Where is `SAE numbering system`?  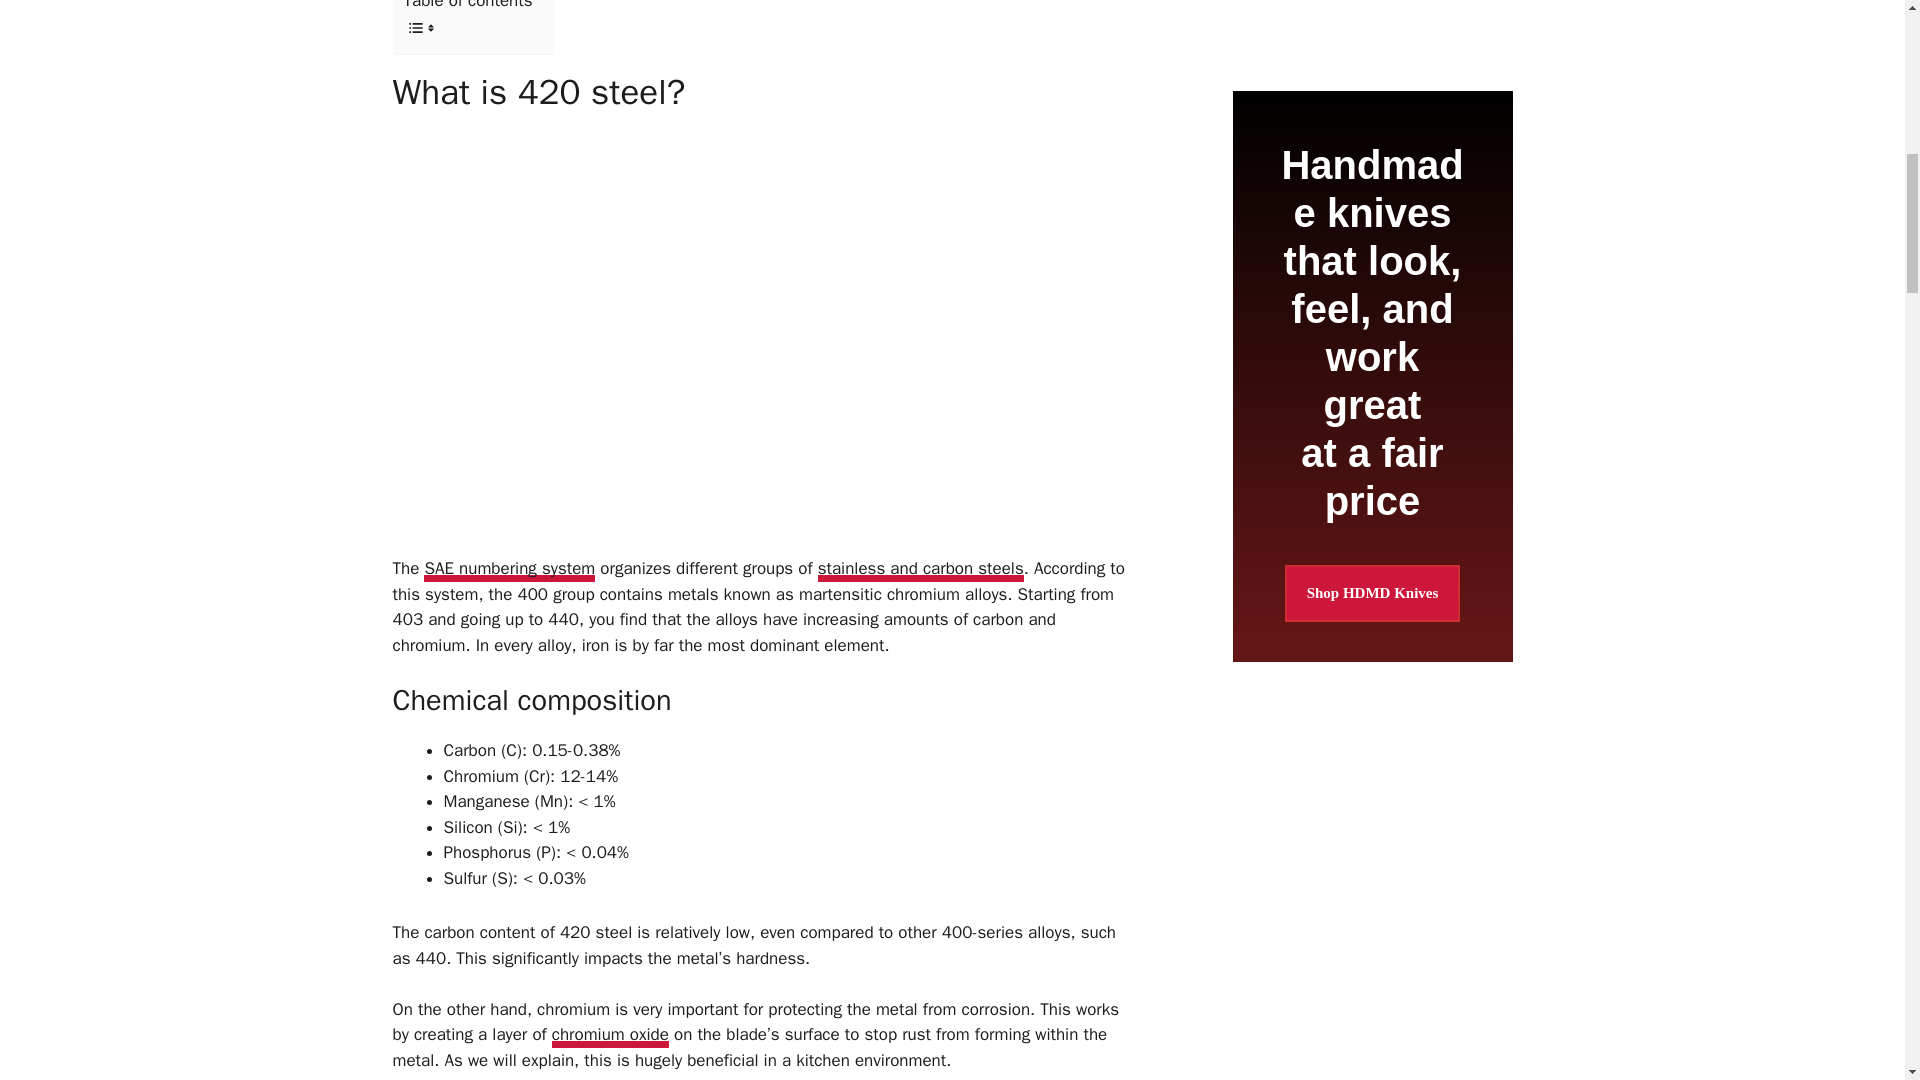 SAE numbering system is located at coordinates (510, 570).